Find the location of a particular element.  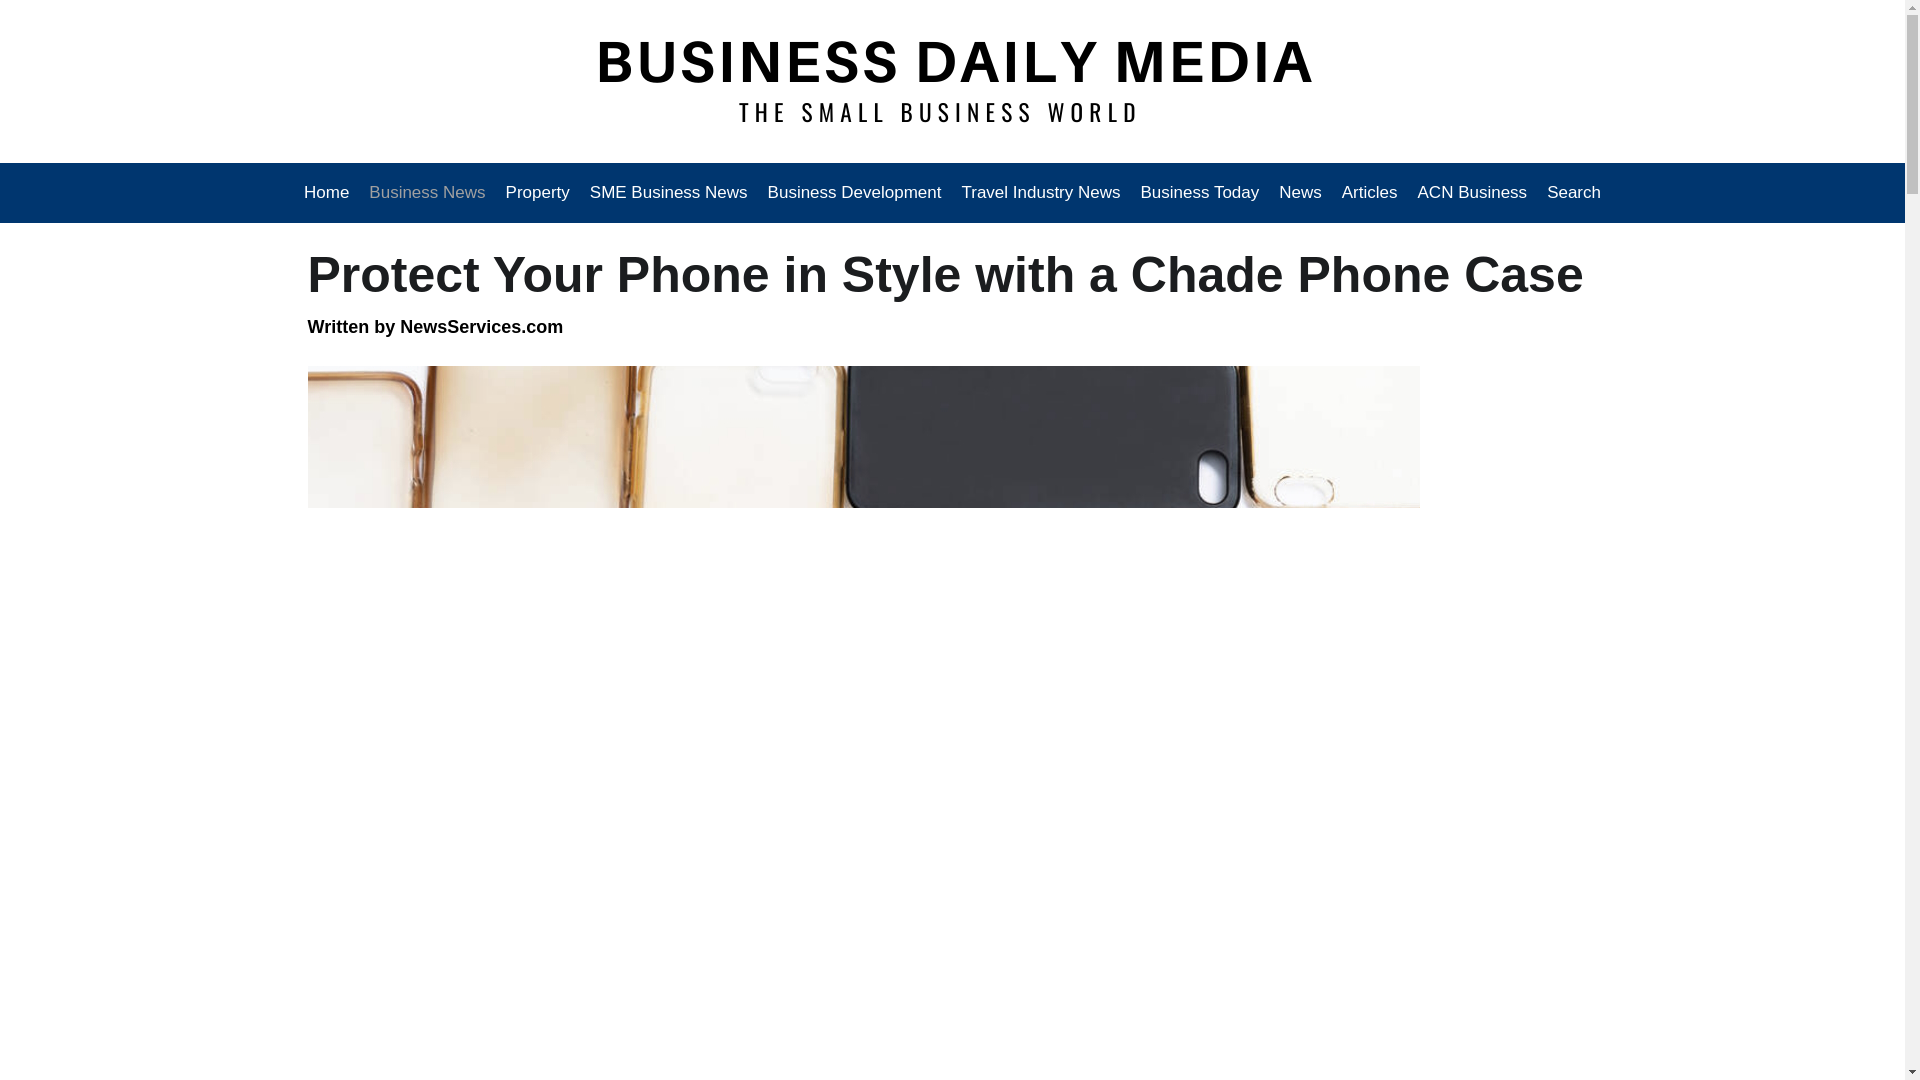

Articles is located at coordinates (1370, 192).